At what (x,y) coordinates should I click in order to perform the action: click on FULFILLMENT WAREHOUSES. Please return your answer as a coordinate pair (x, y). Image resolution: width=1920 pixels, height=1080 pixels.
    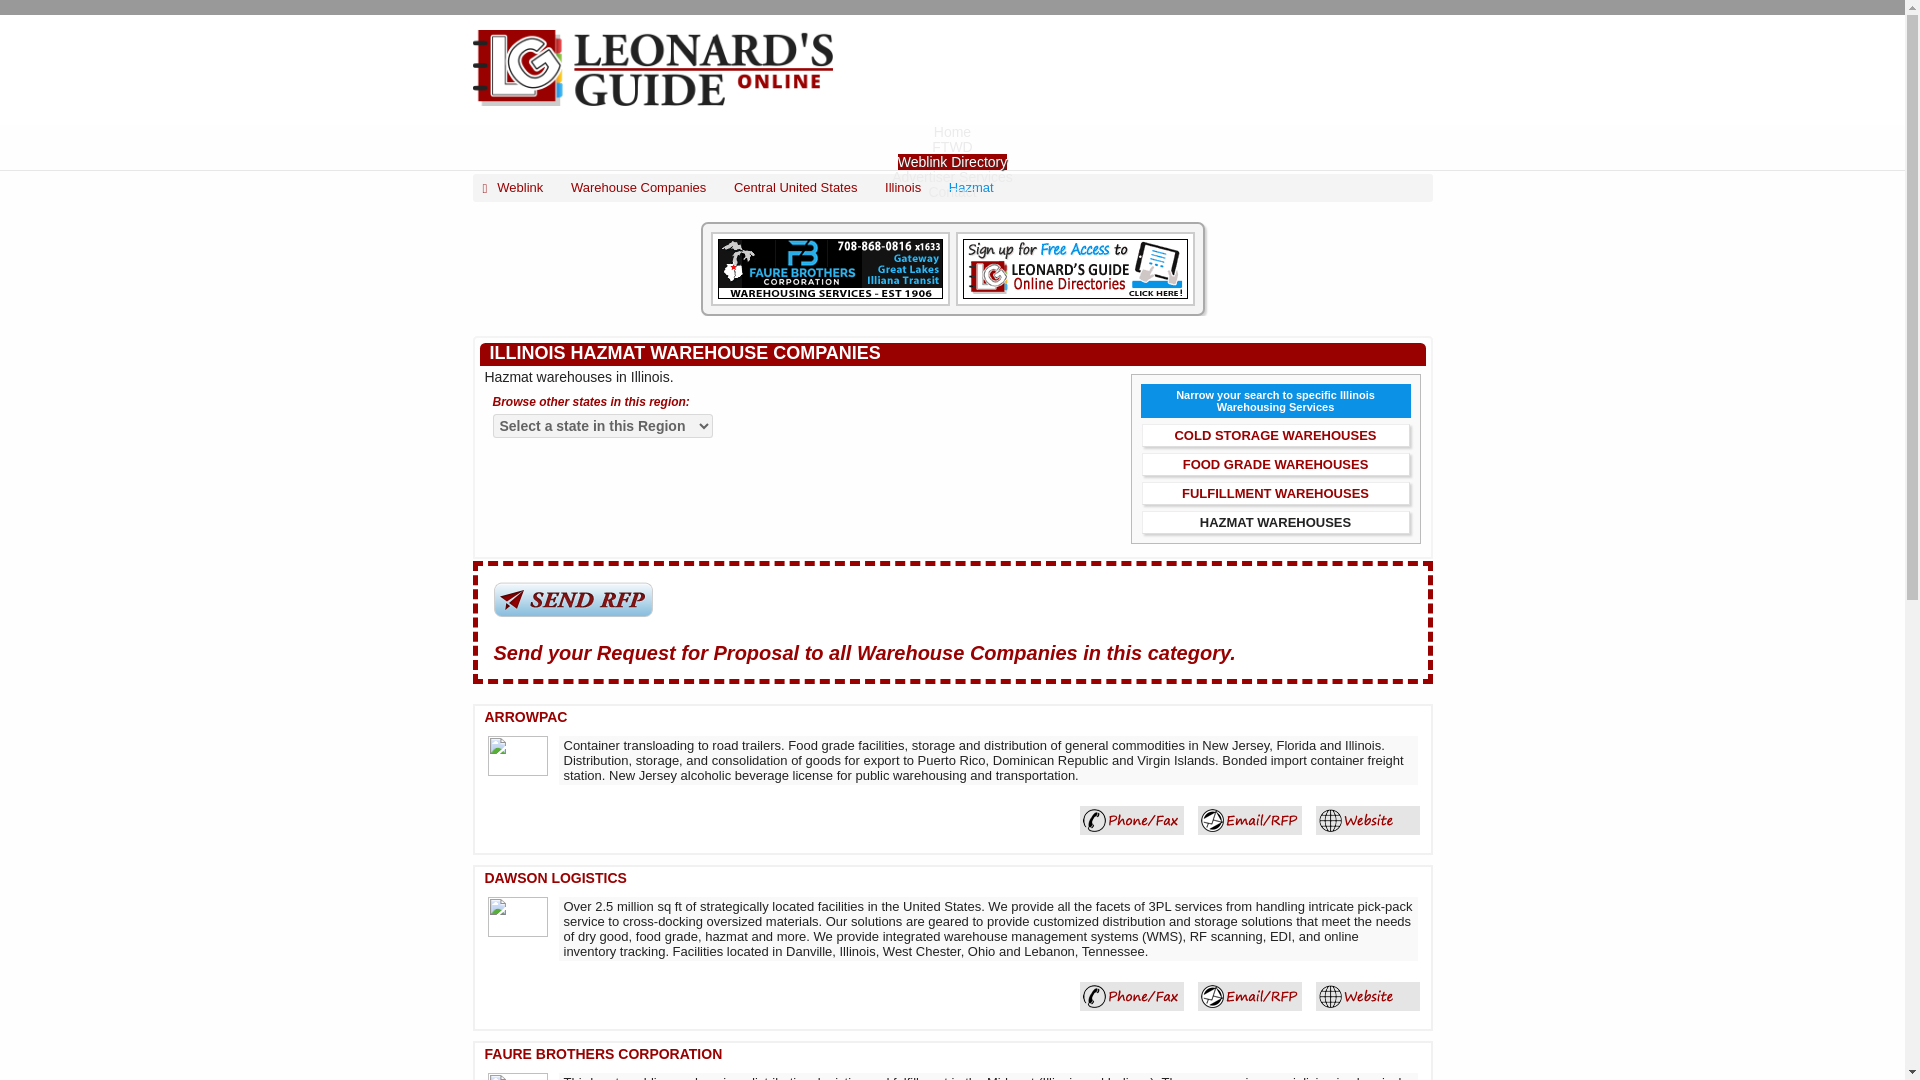
    Looking at the image, I should click on (1275, 494).